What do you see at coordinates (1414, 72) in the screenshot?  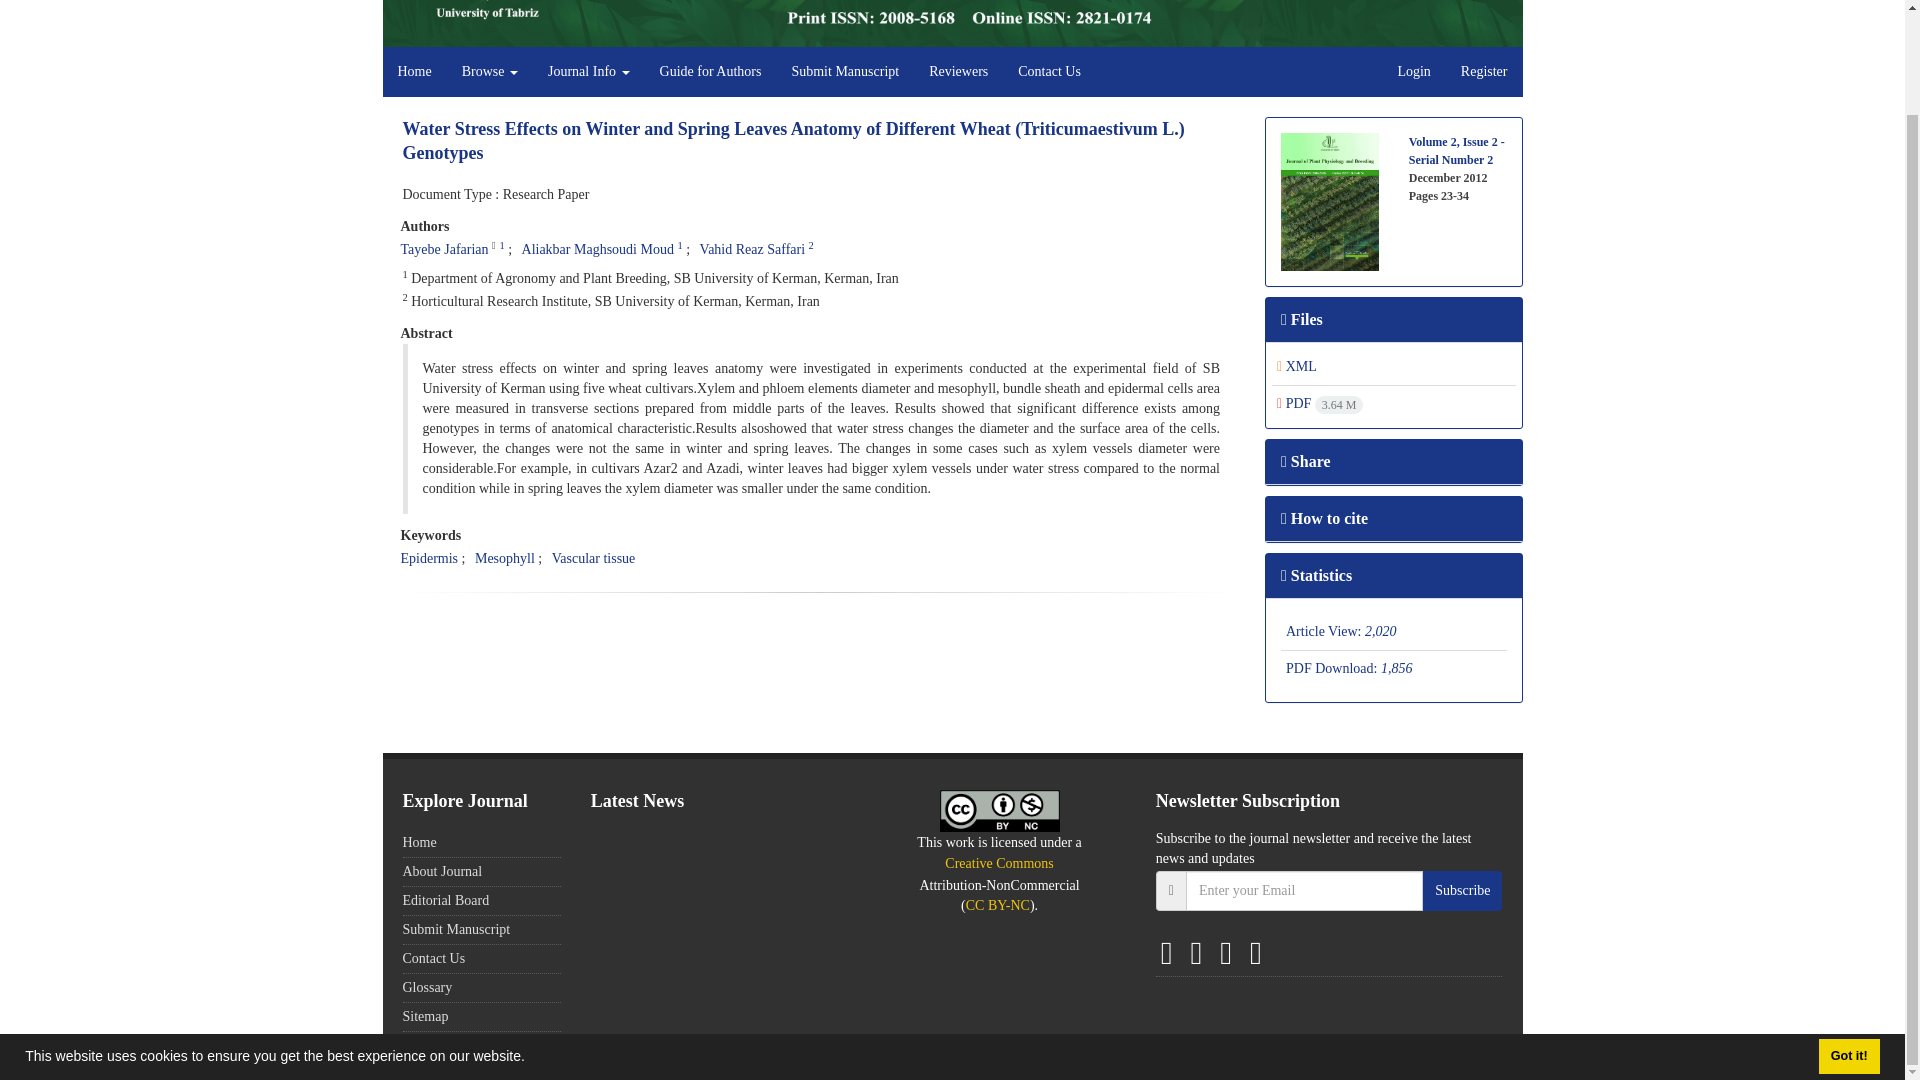 I see `Login` at bounding box center [1414, 72].